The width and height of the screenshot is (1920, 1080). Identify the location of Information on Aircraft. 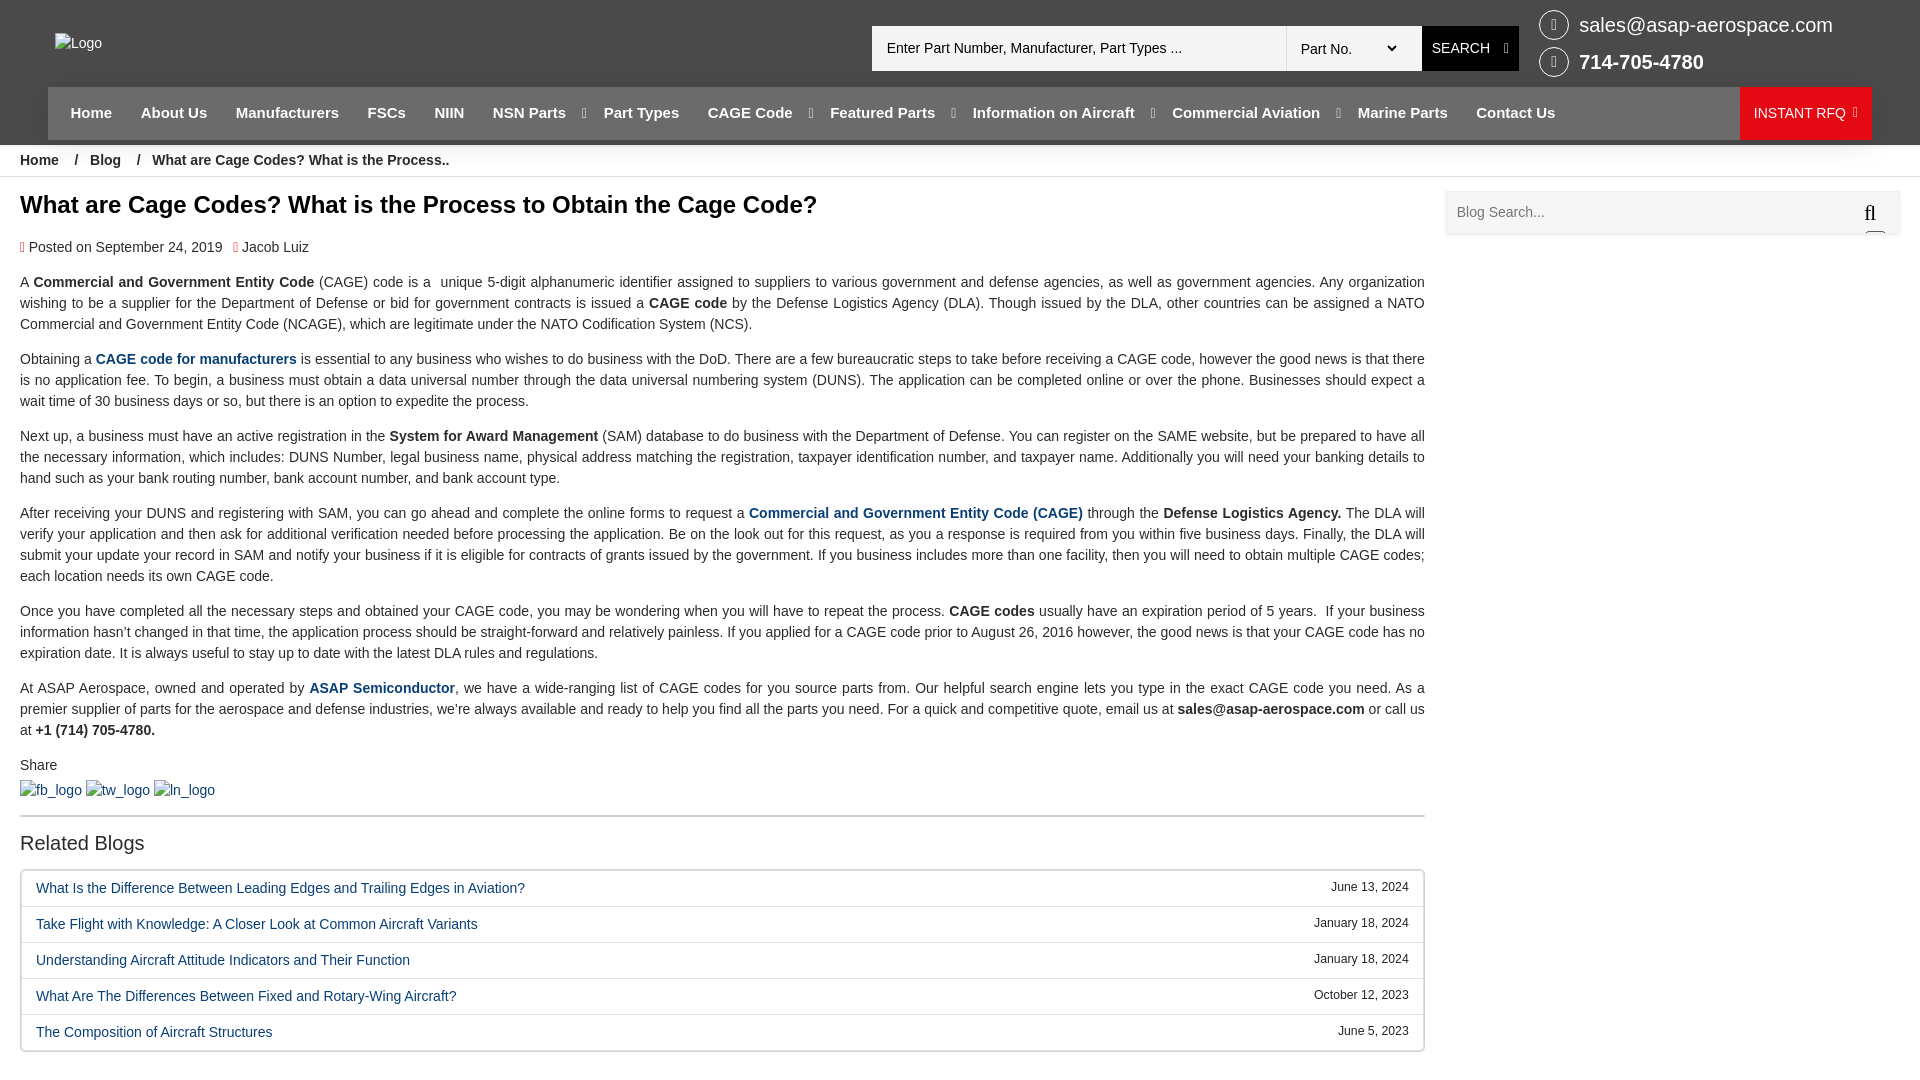
(1054, 114).